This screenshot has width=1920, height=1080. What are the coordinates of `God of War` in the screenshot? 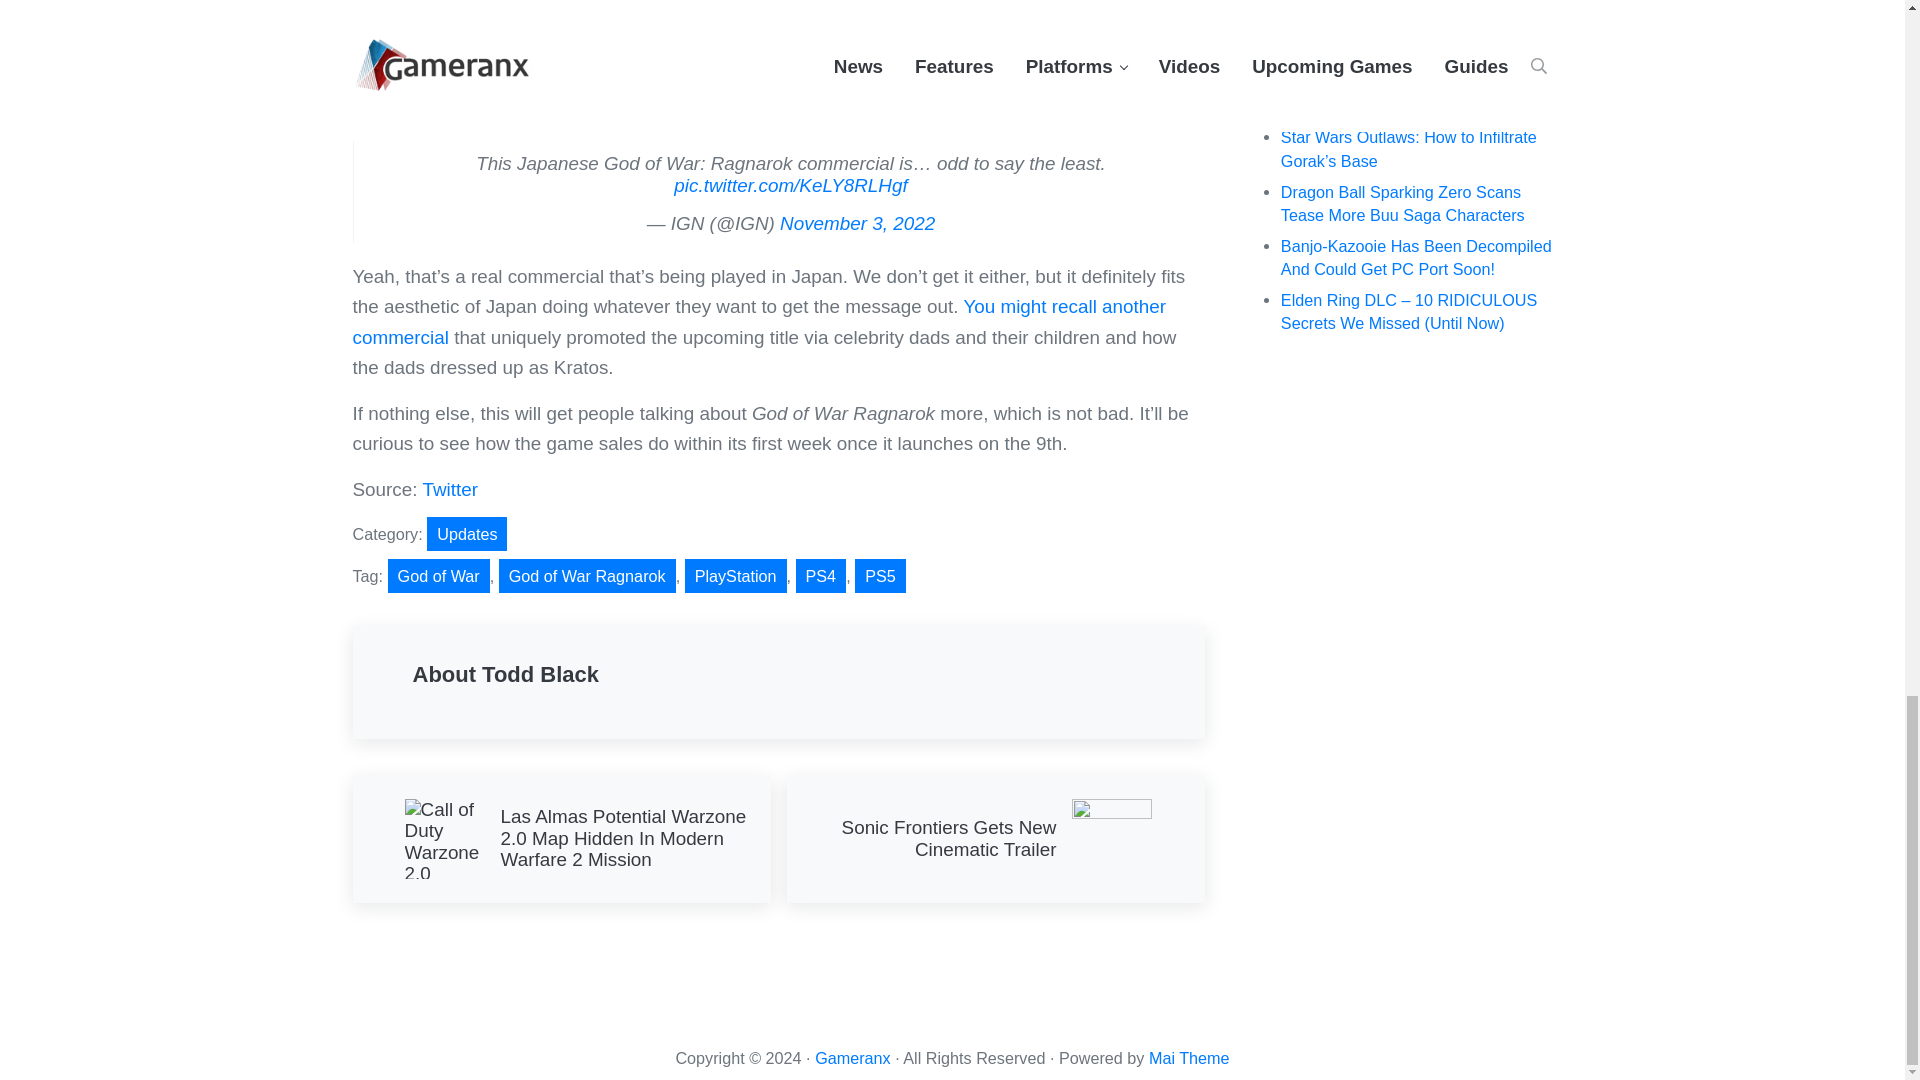 It's located at (438, 576).